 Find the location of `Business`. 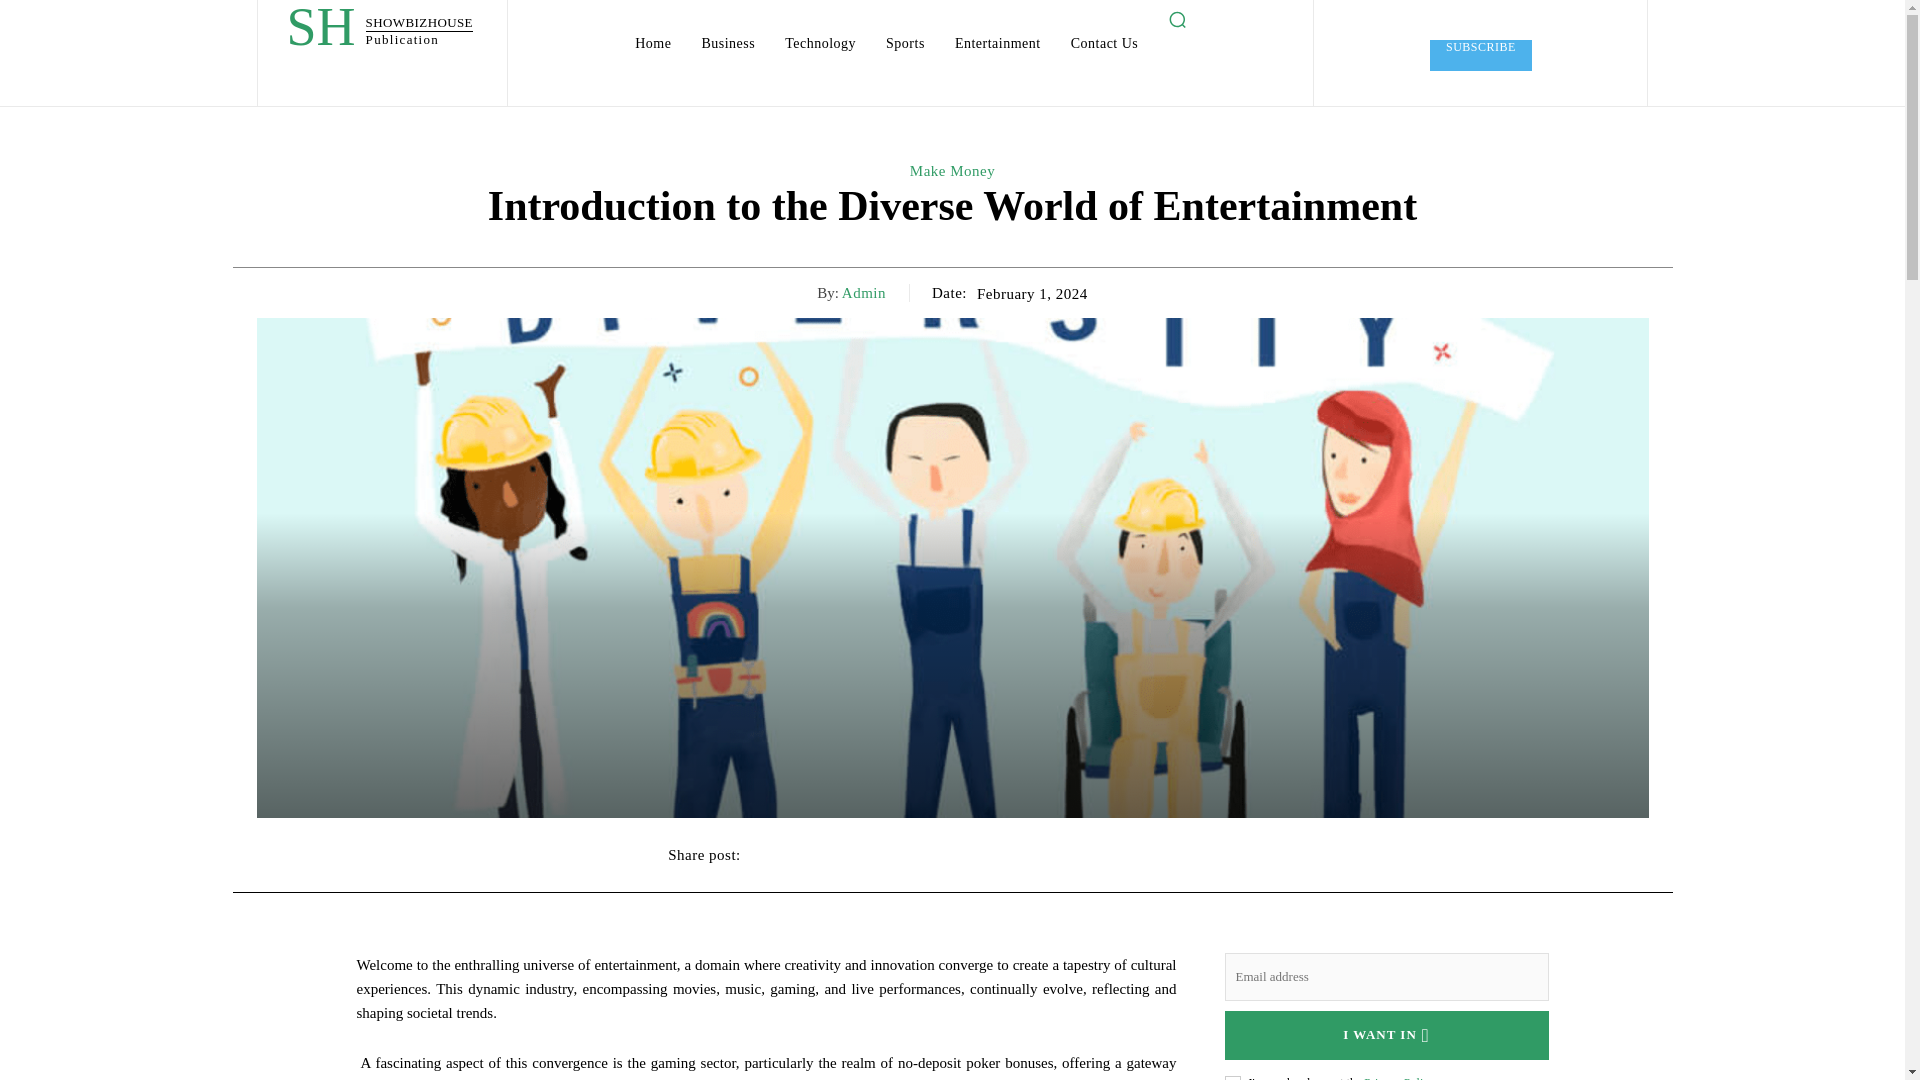

Business is located at coordinates (997, 44).